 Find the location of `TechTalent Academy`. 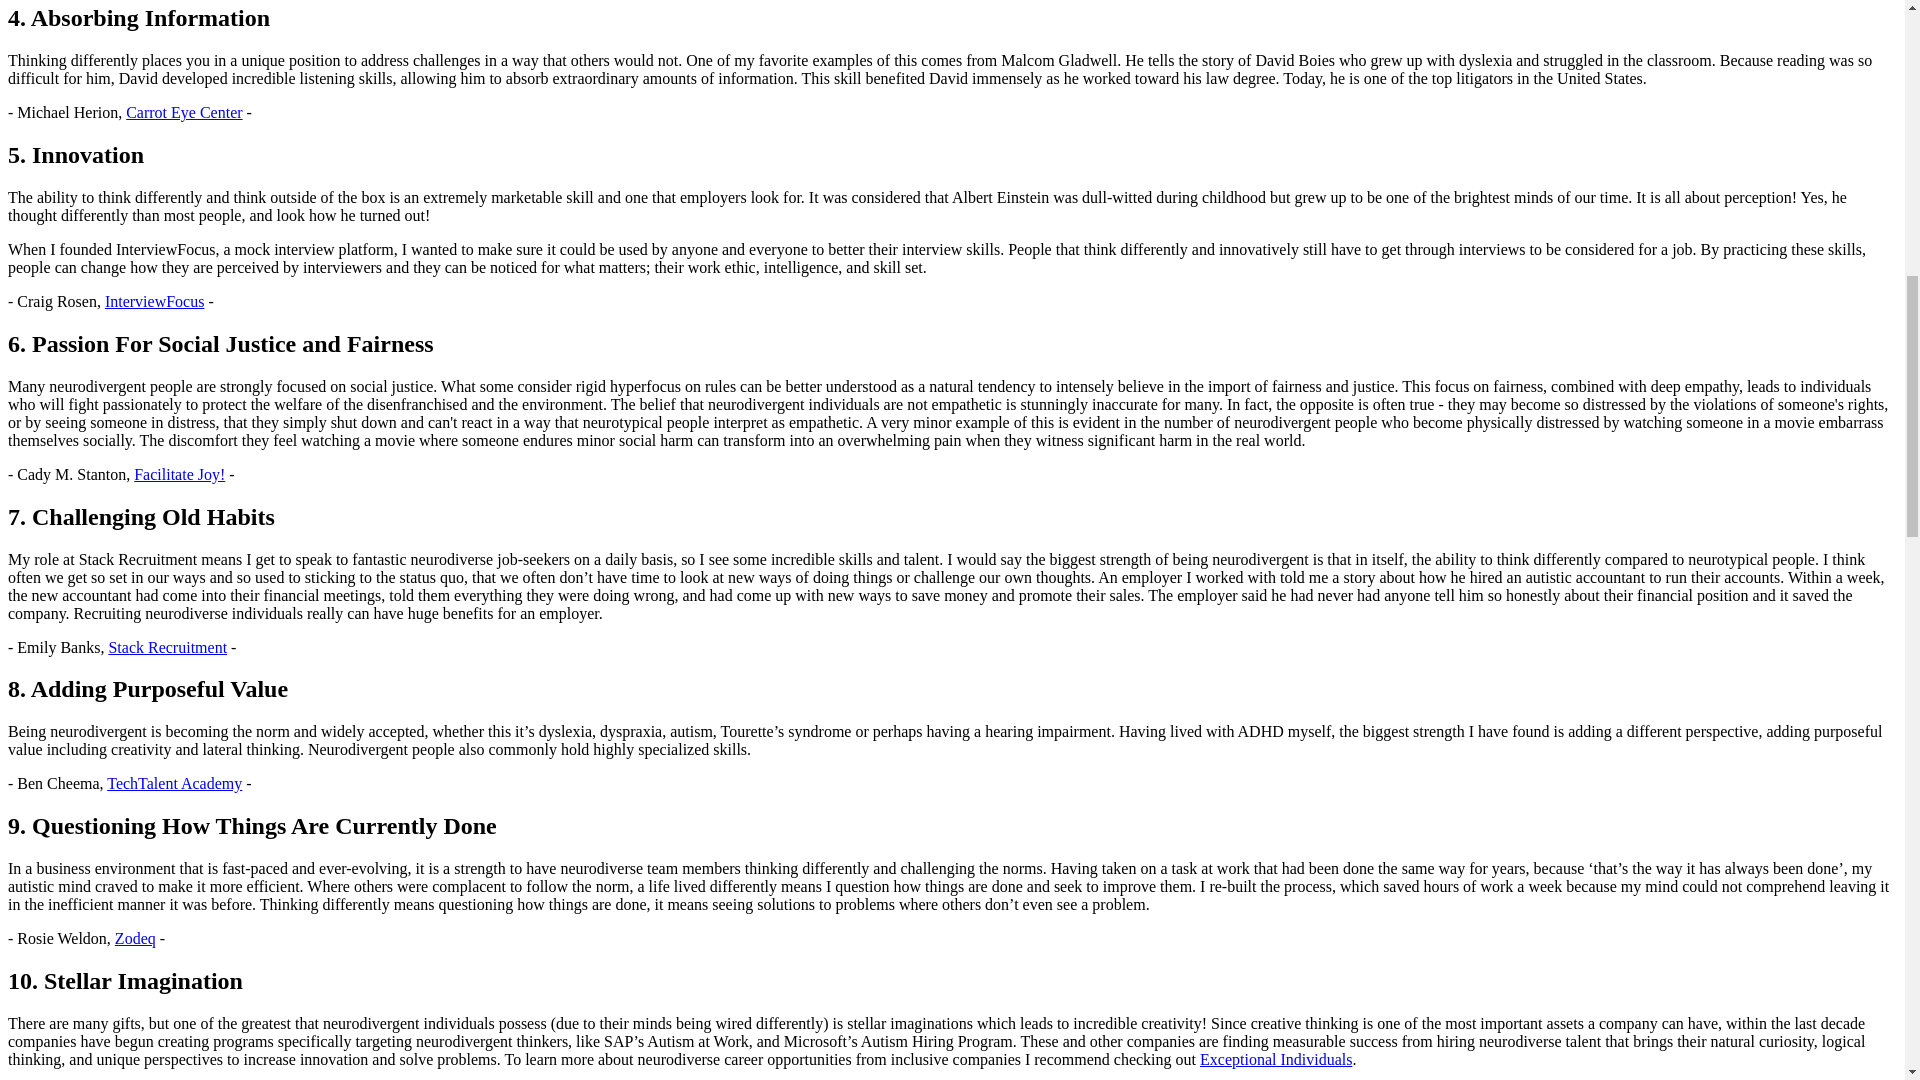

TechTalent Academy is located at coordinates (174, 783).